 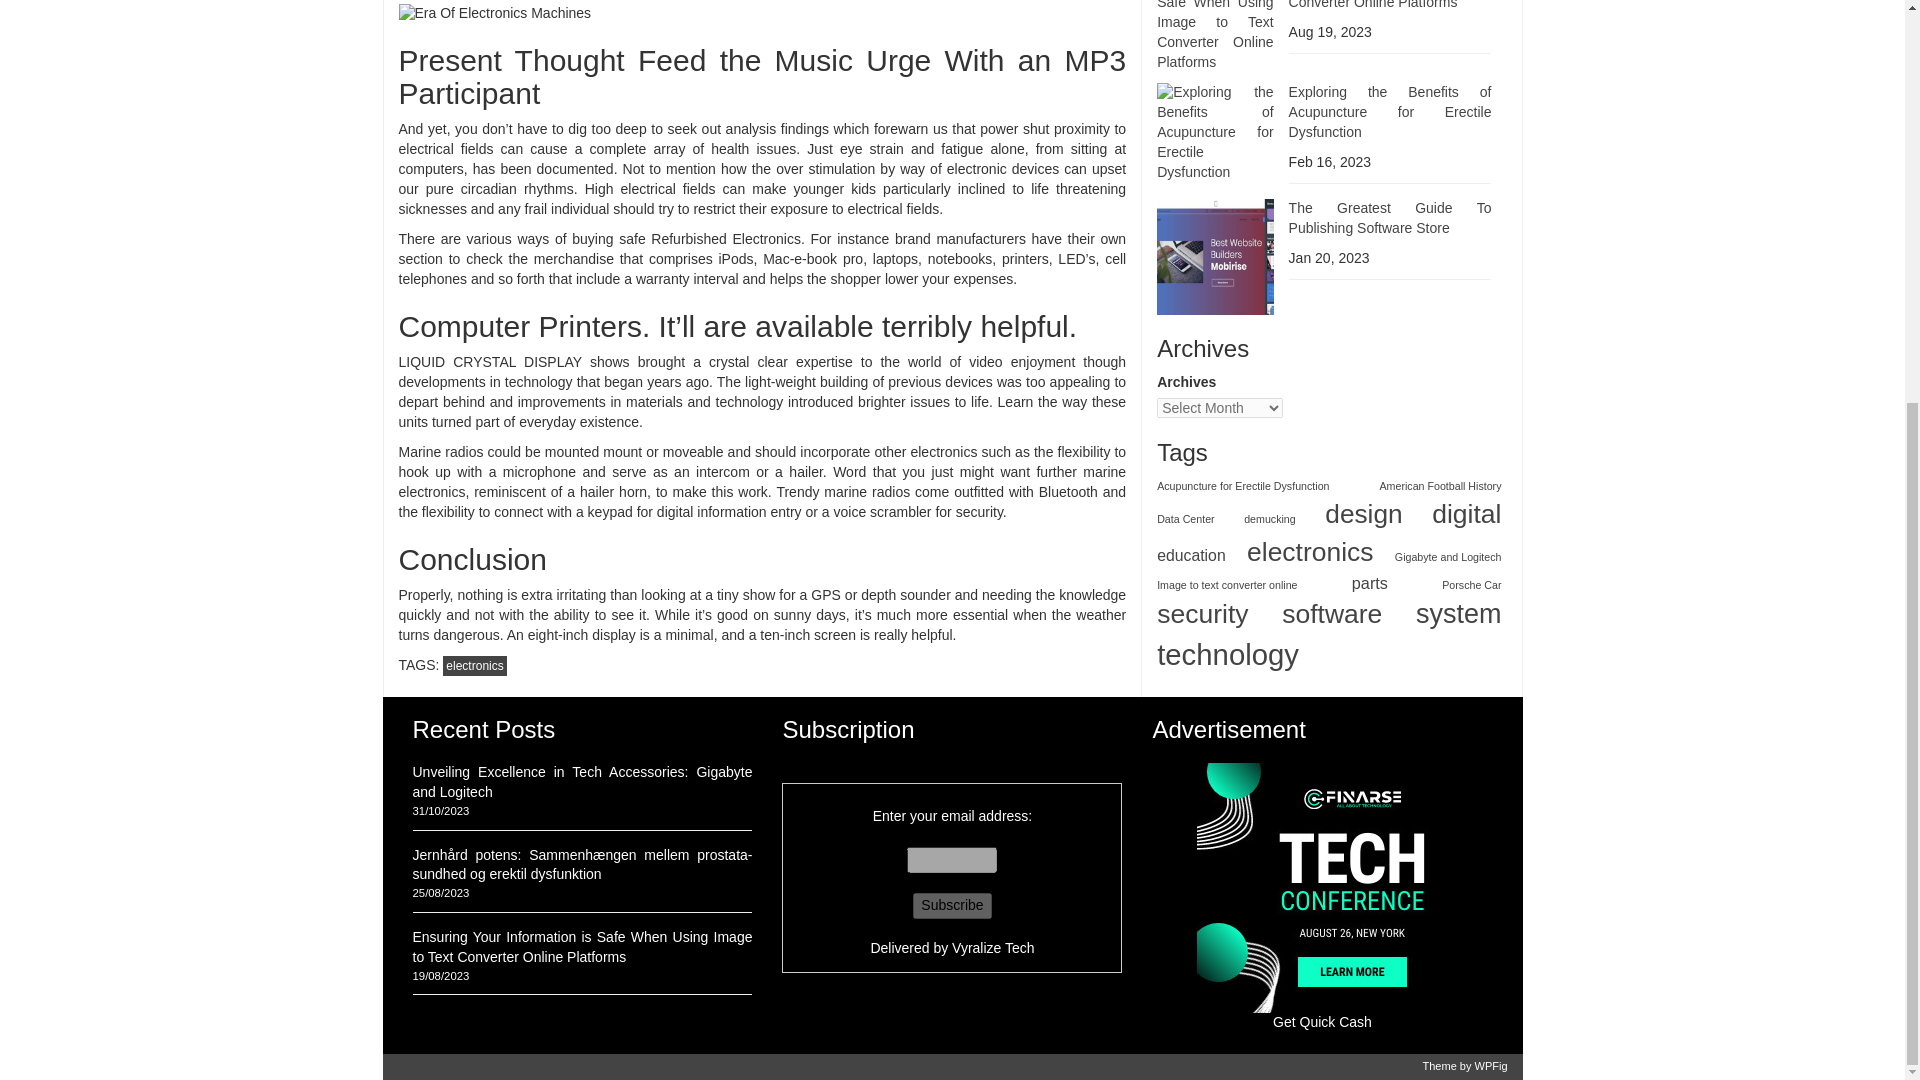 I want to click on Gigabyte and Logitech, so click(x=1448, y=484).